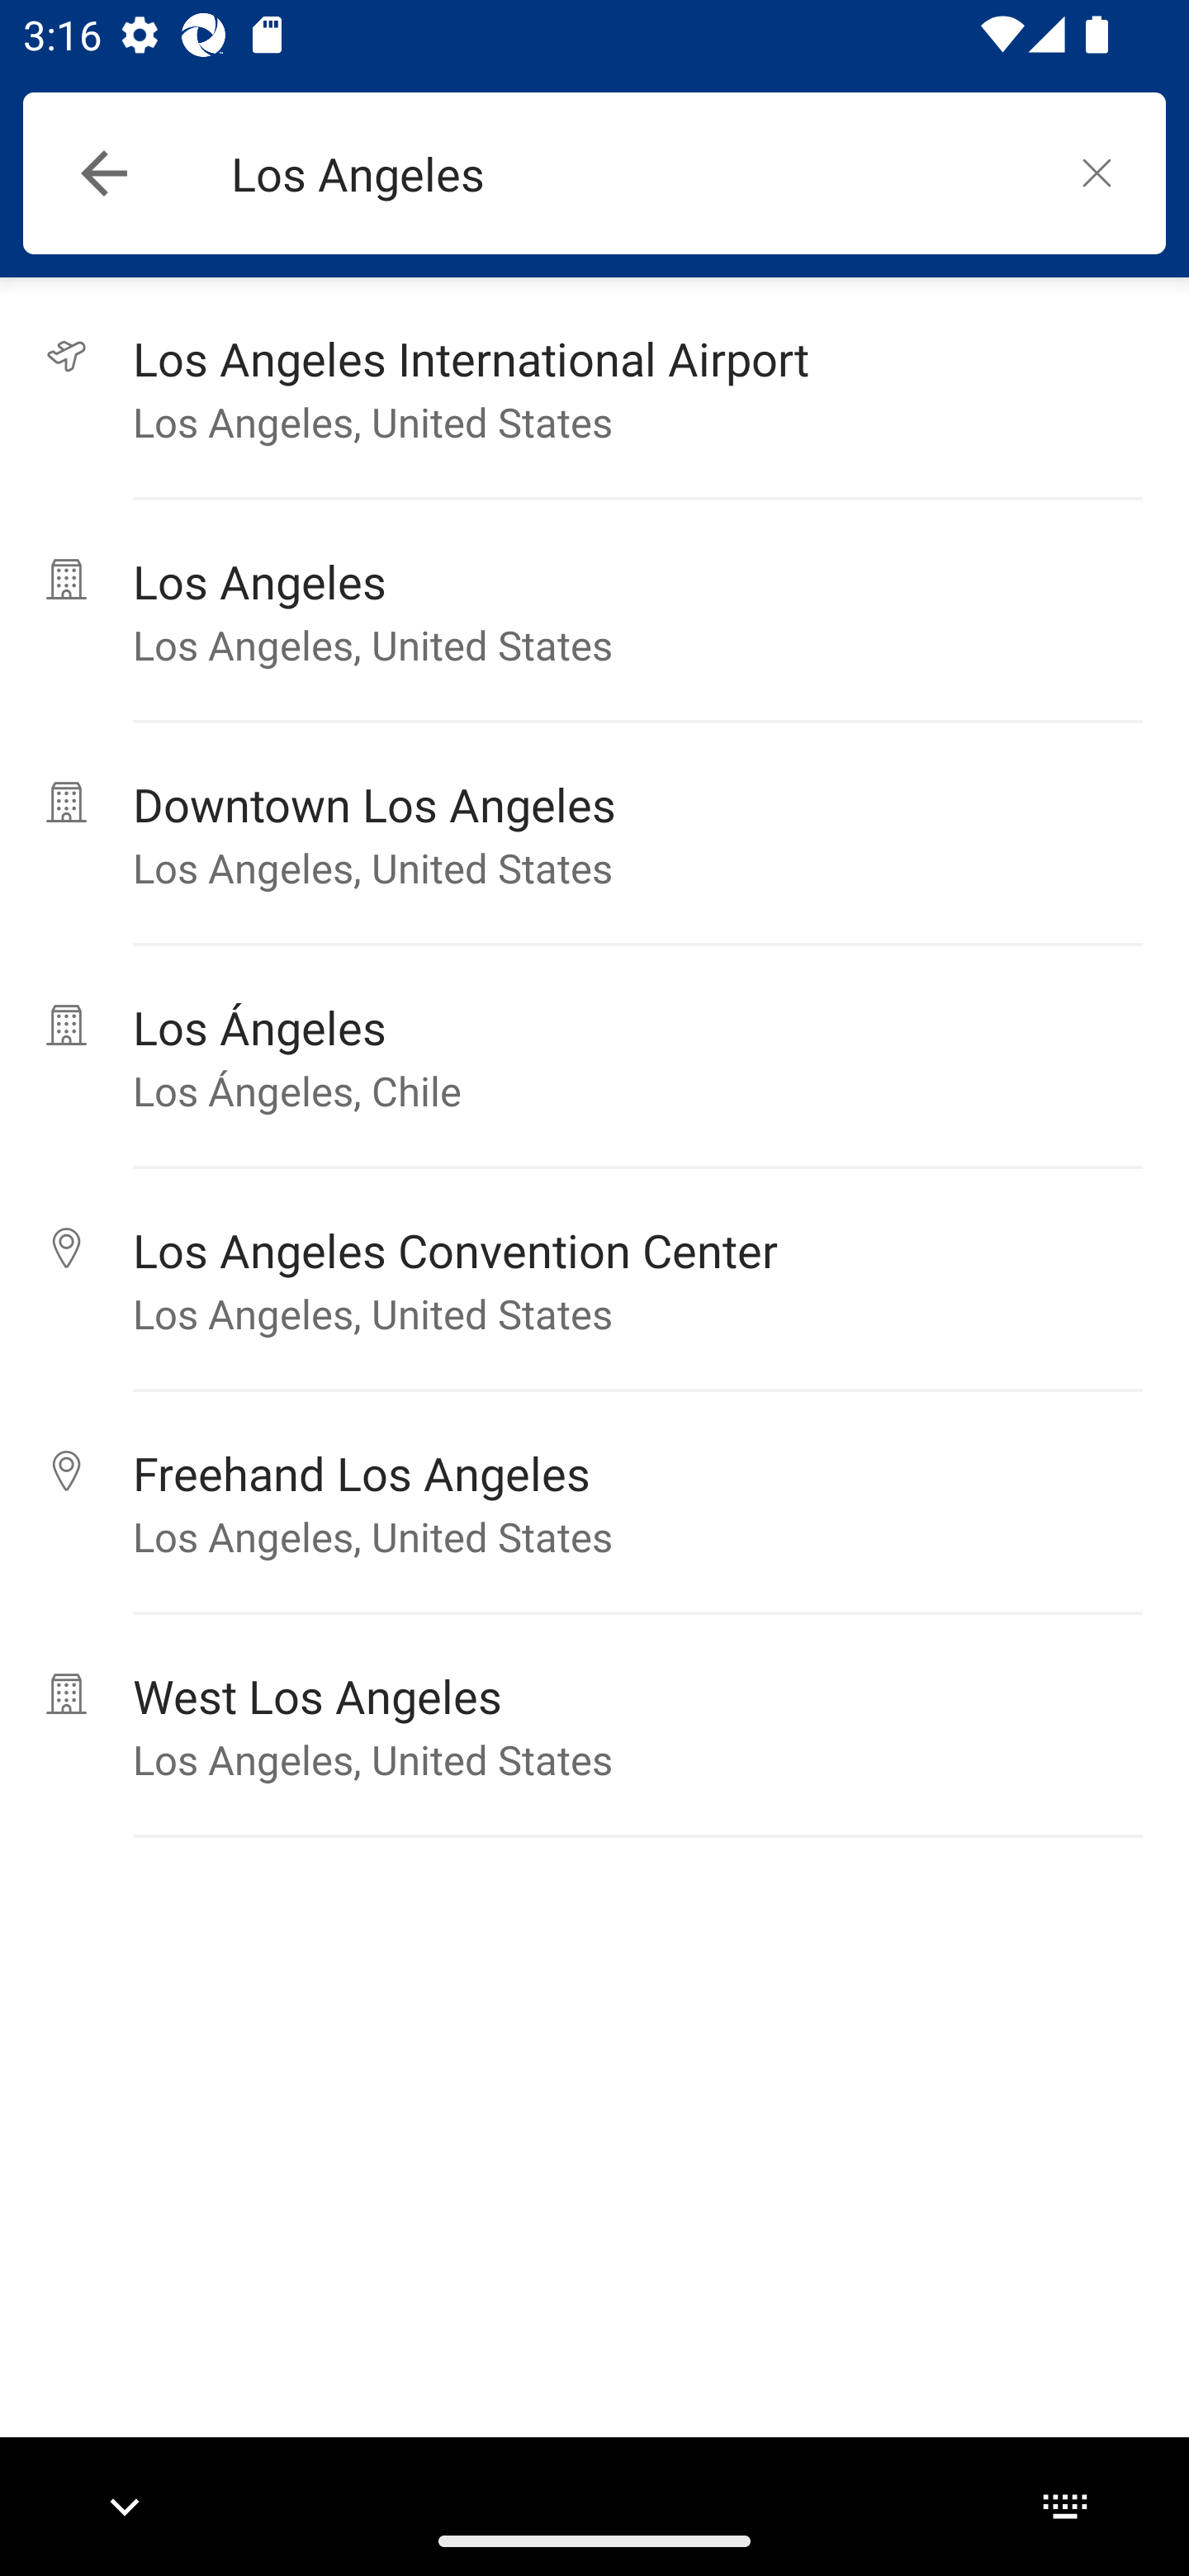  I want to click on 넭 Los Angeles Los Angeles, United States, so click(594, 611).